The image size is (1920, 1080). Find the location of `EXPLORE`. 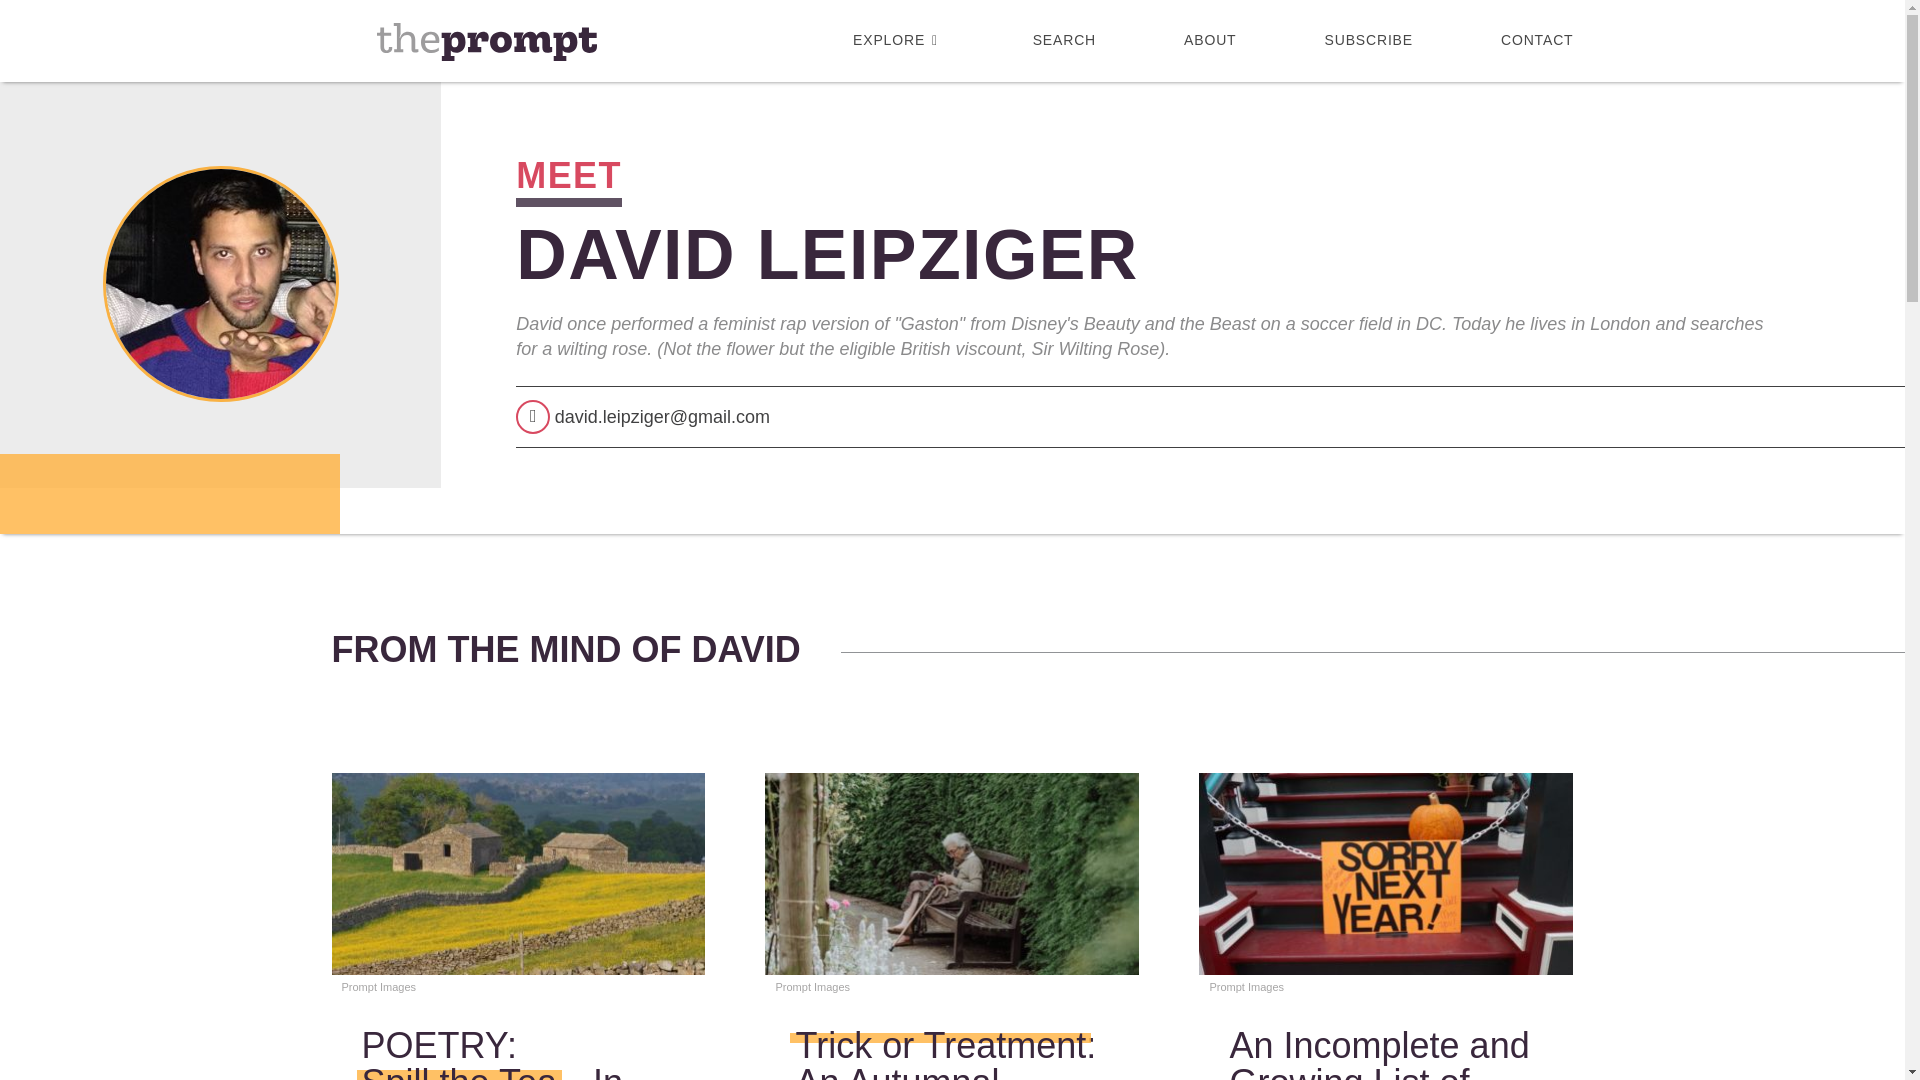

EXPLORE is located at coordinates (898, 40).